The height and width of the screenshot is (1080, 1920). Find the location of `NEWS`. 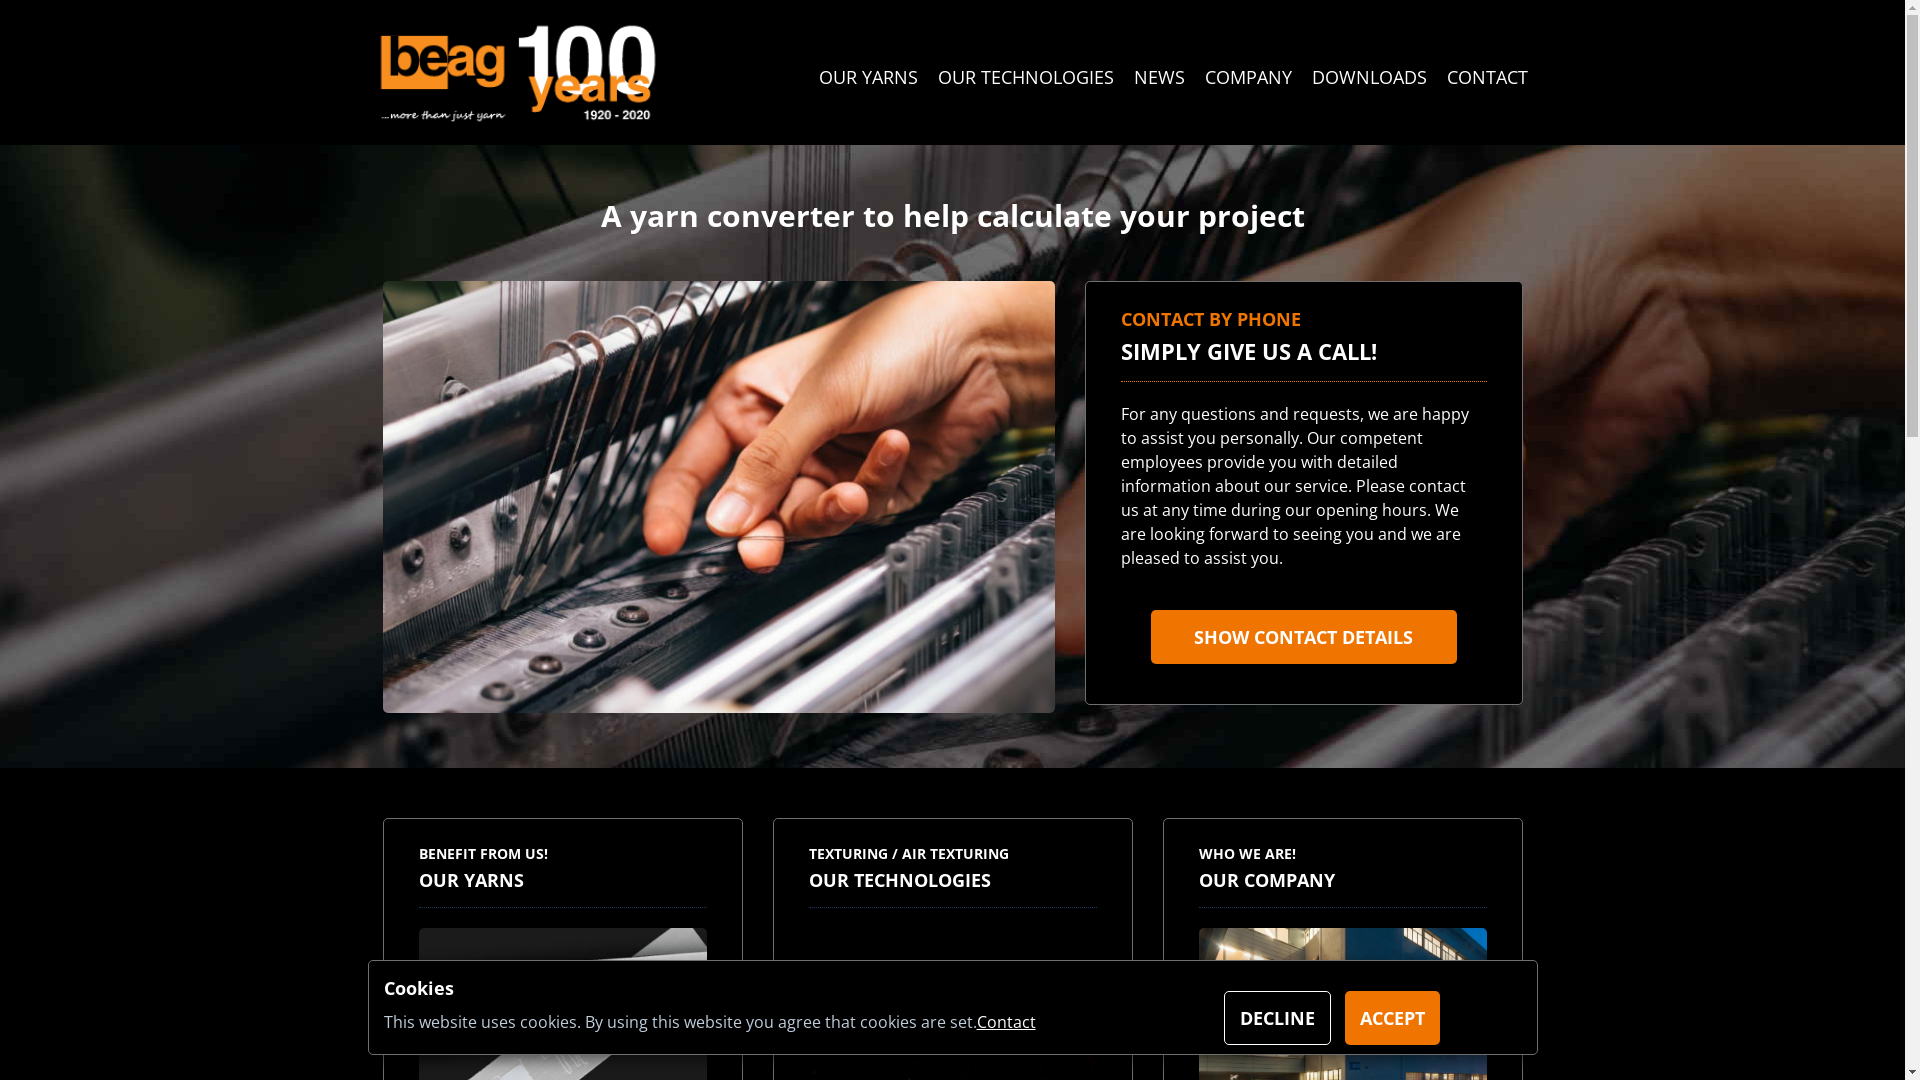

NEWS is located at coordinates (1160, 76).